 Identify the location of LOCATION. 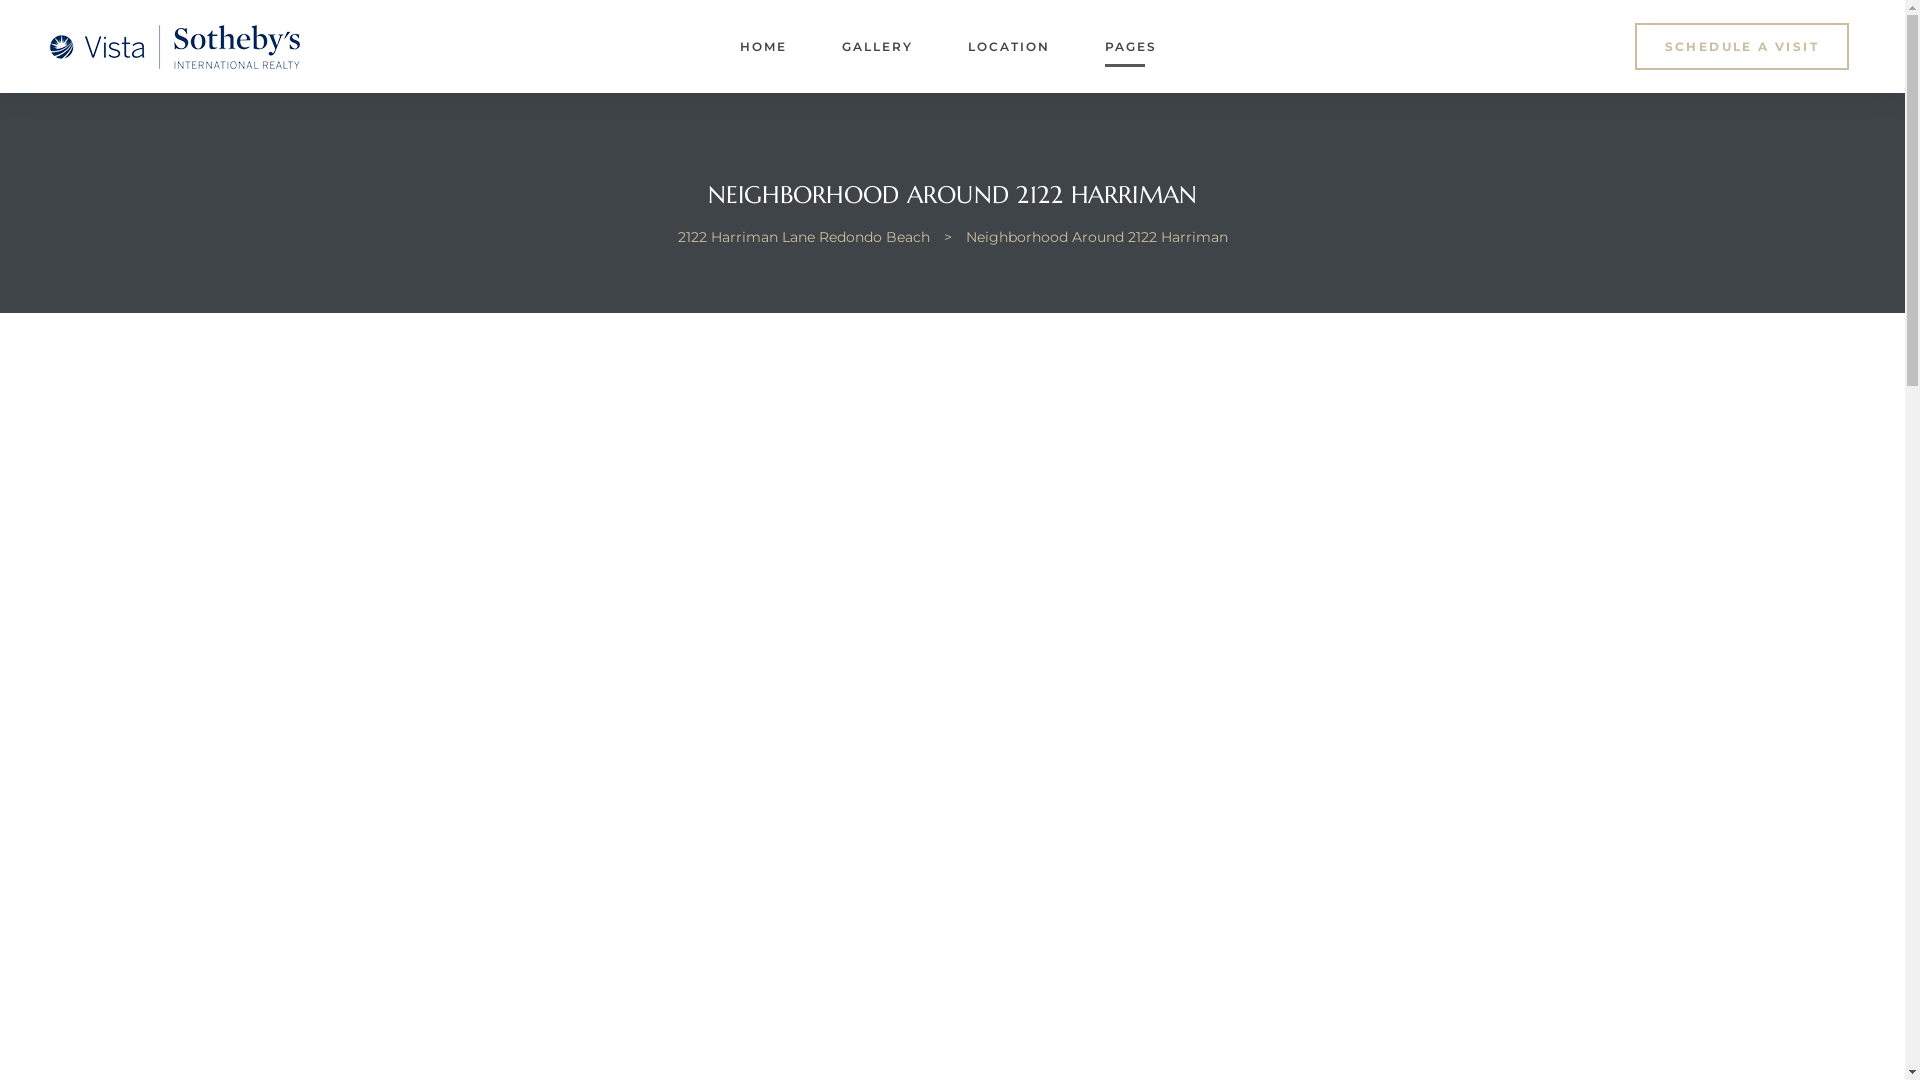
(1009, 47).